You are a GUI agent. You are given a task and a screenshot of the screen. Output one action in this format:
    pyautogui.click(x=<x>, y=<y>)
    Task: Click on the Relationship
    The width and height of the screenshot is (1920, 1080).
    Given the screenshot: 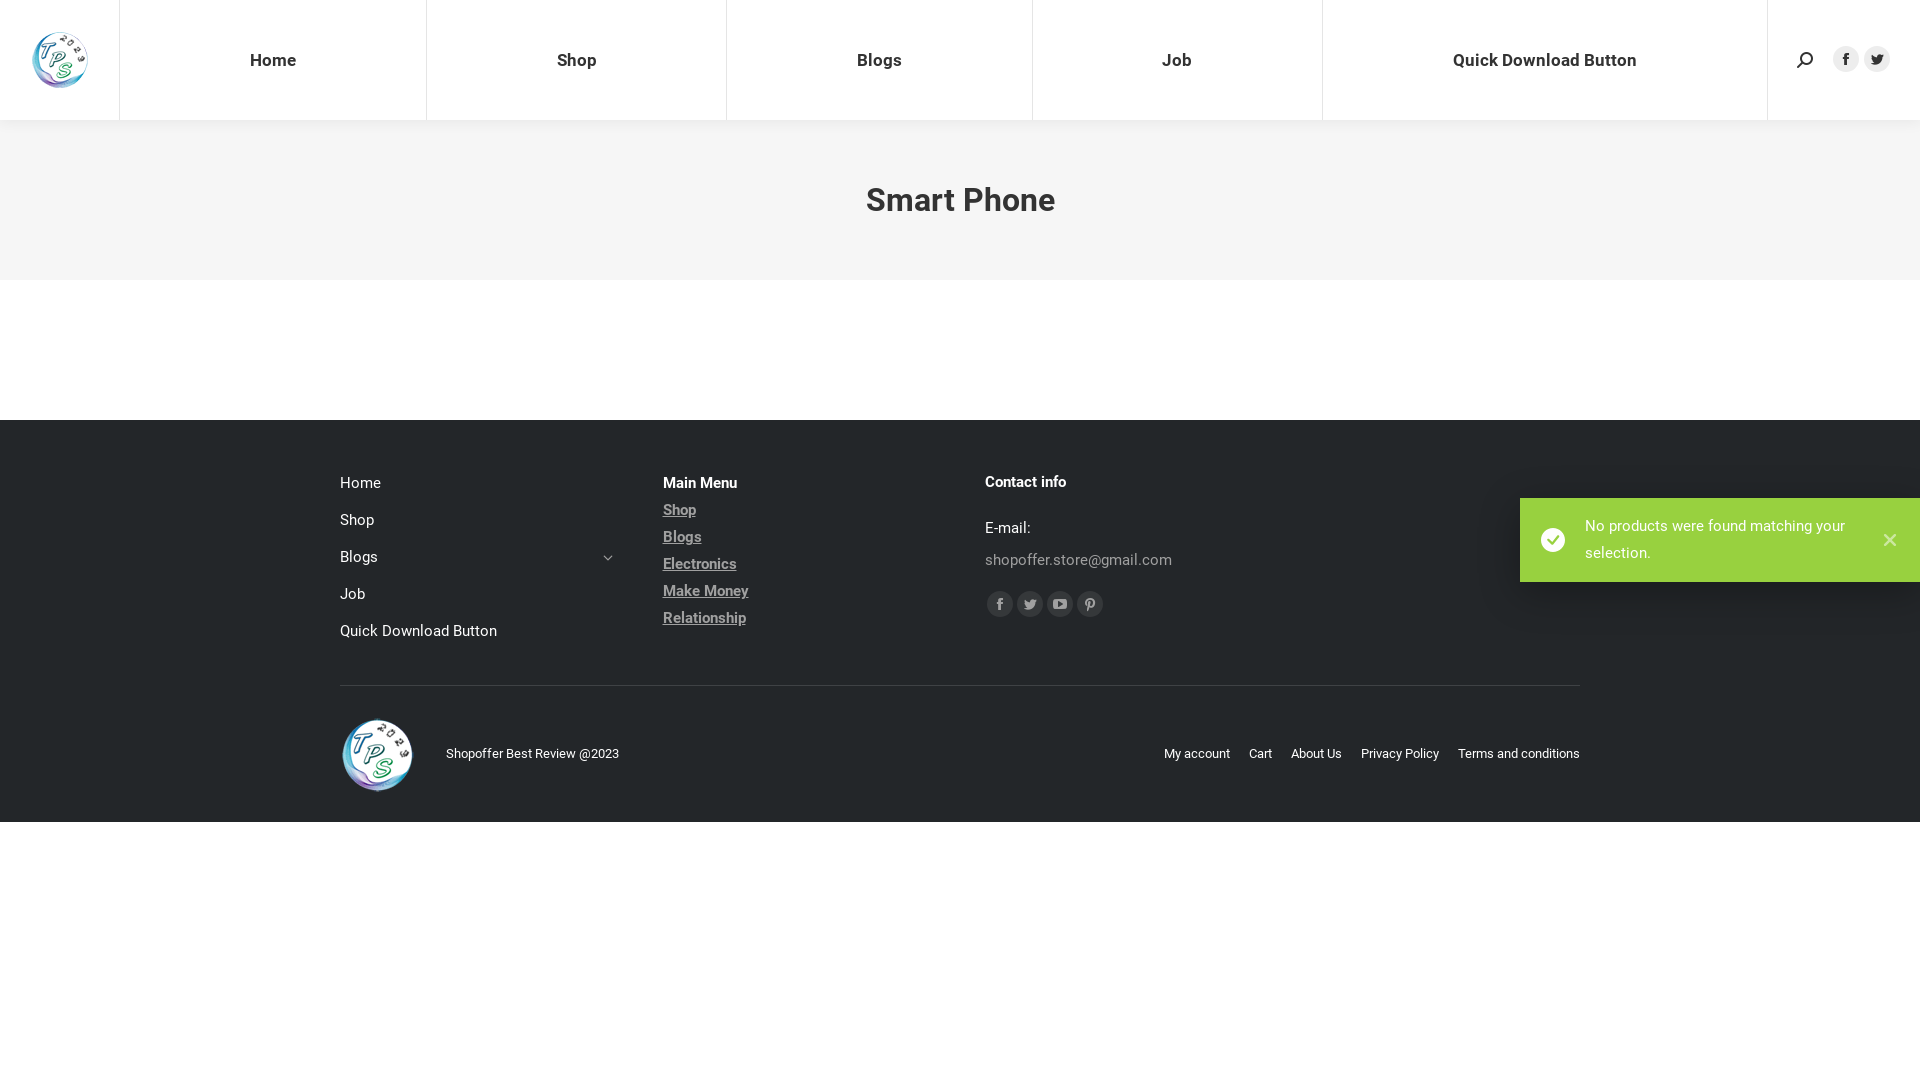 What is the action you would take?
    pyautogui.click(x=704, y=618)
    